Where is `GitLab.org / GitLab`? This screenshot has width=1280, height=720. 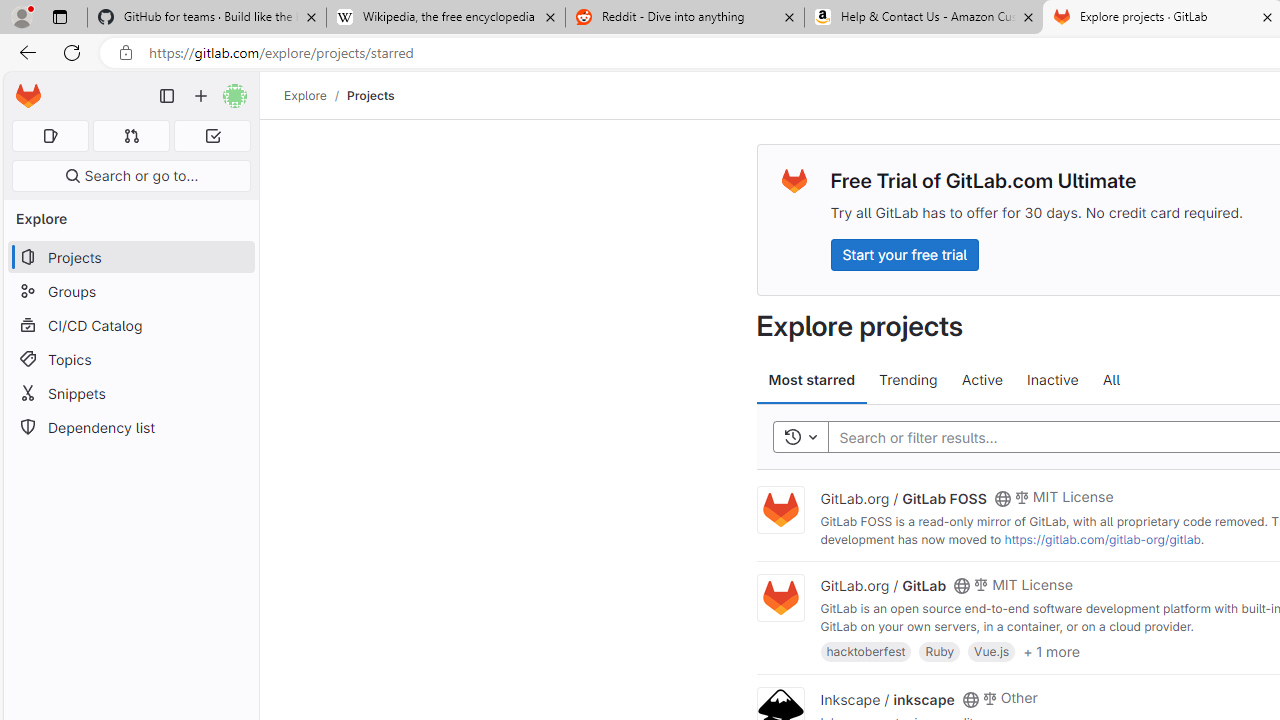
GitLab.org / GitLab is located at coordinates (884, 585).